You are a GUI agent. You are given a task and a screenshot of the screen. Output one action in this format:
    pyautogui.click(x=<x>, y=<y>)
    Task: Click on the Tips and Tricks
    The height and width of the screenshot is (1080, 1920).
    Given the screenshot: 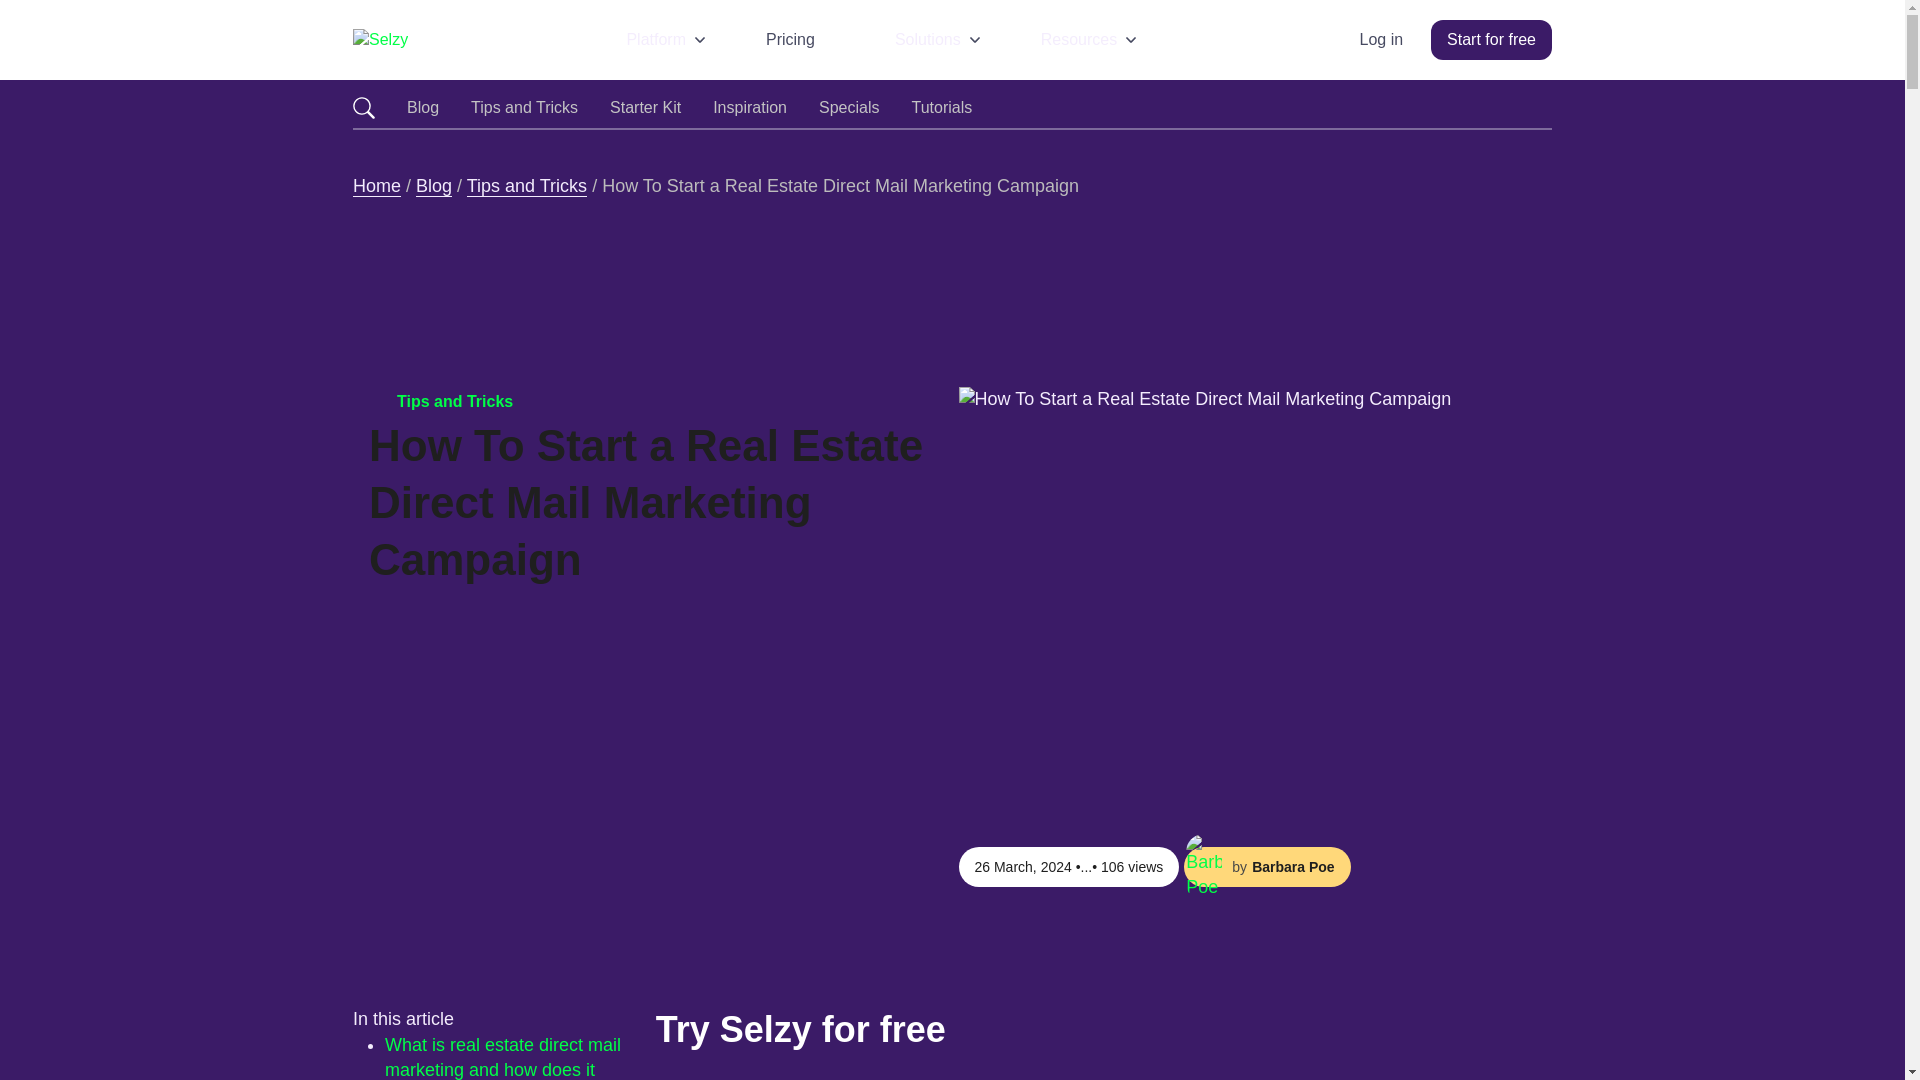 What is the action you would take?
    pyautogui.click(x=524, y=108)
    